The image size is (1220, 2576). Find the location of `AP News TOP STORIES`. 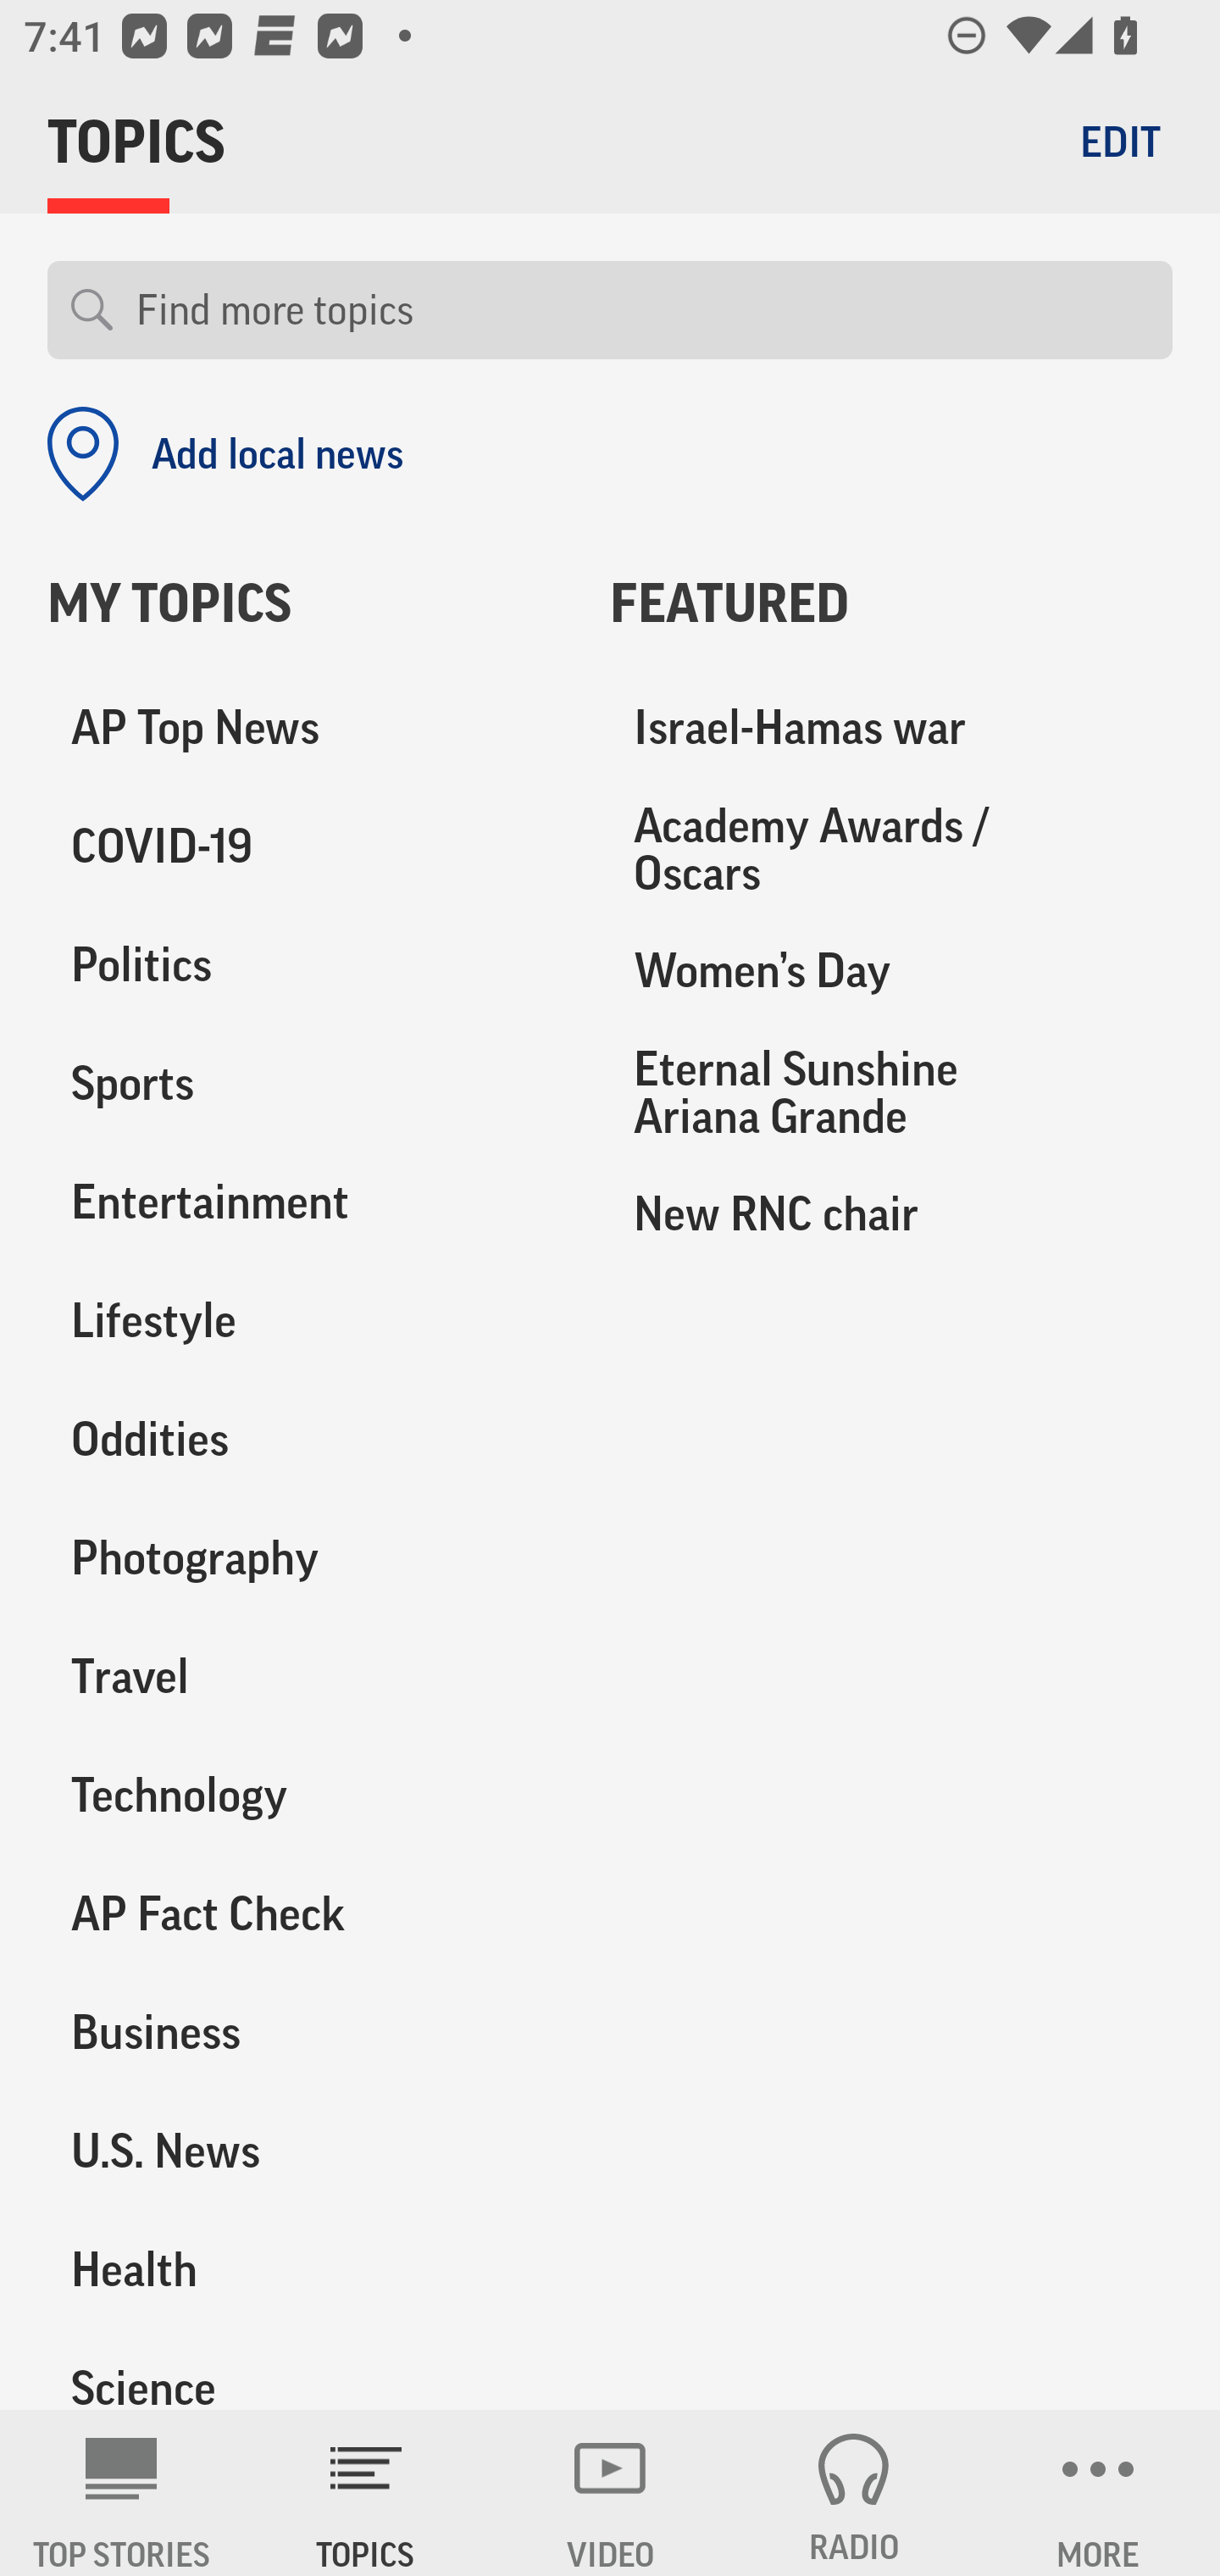

AP News TOP STORIES is located at coordinates (122, 2493).